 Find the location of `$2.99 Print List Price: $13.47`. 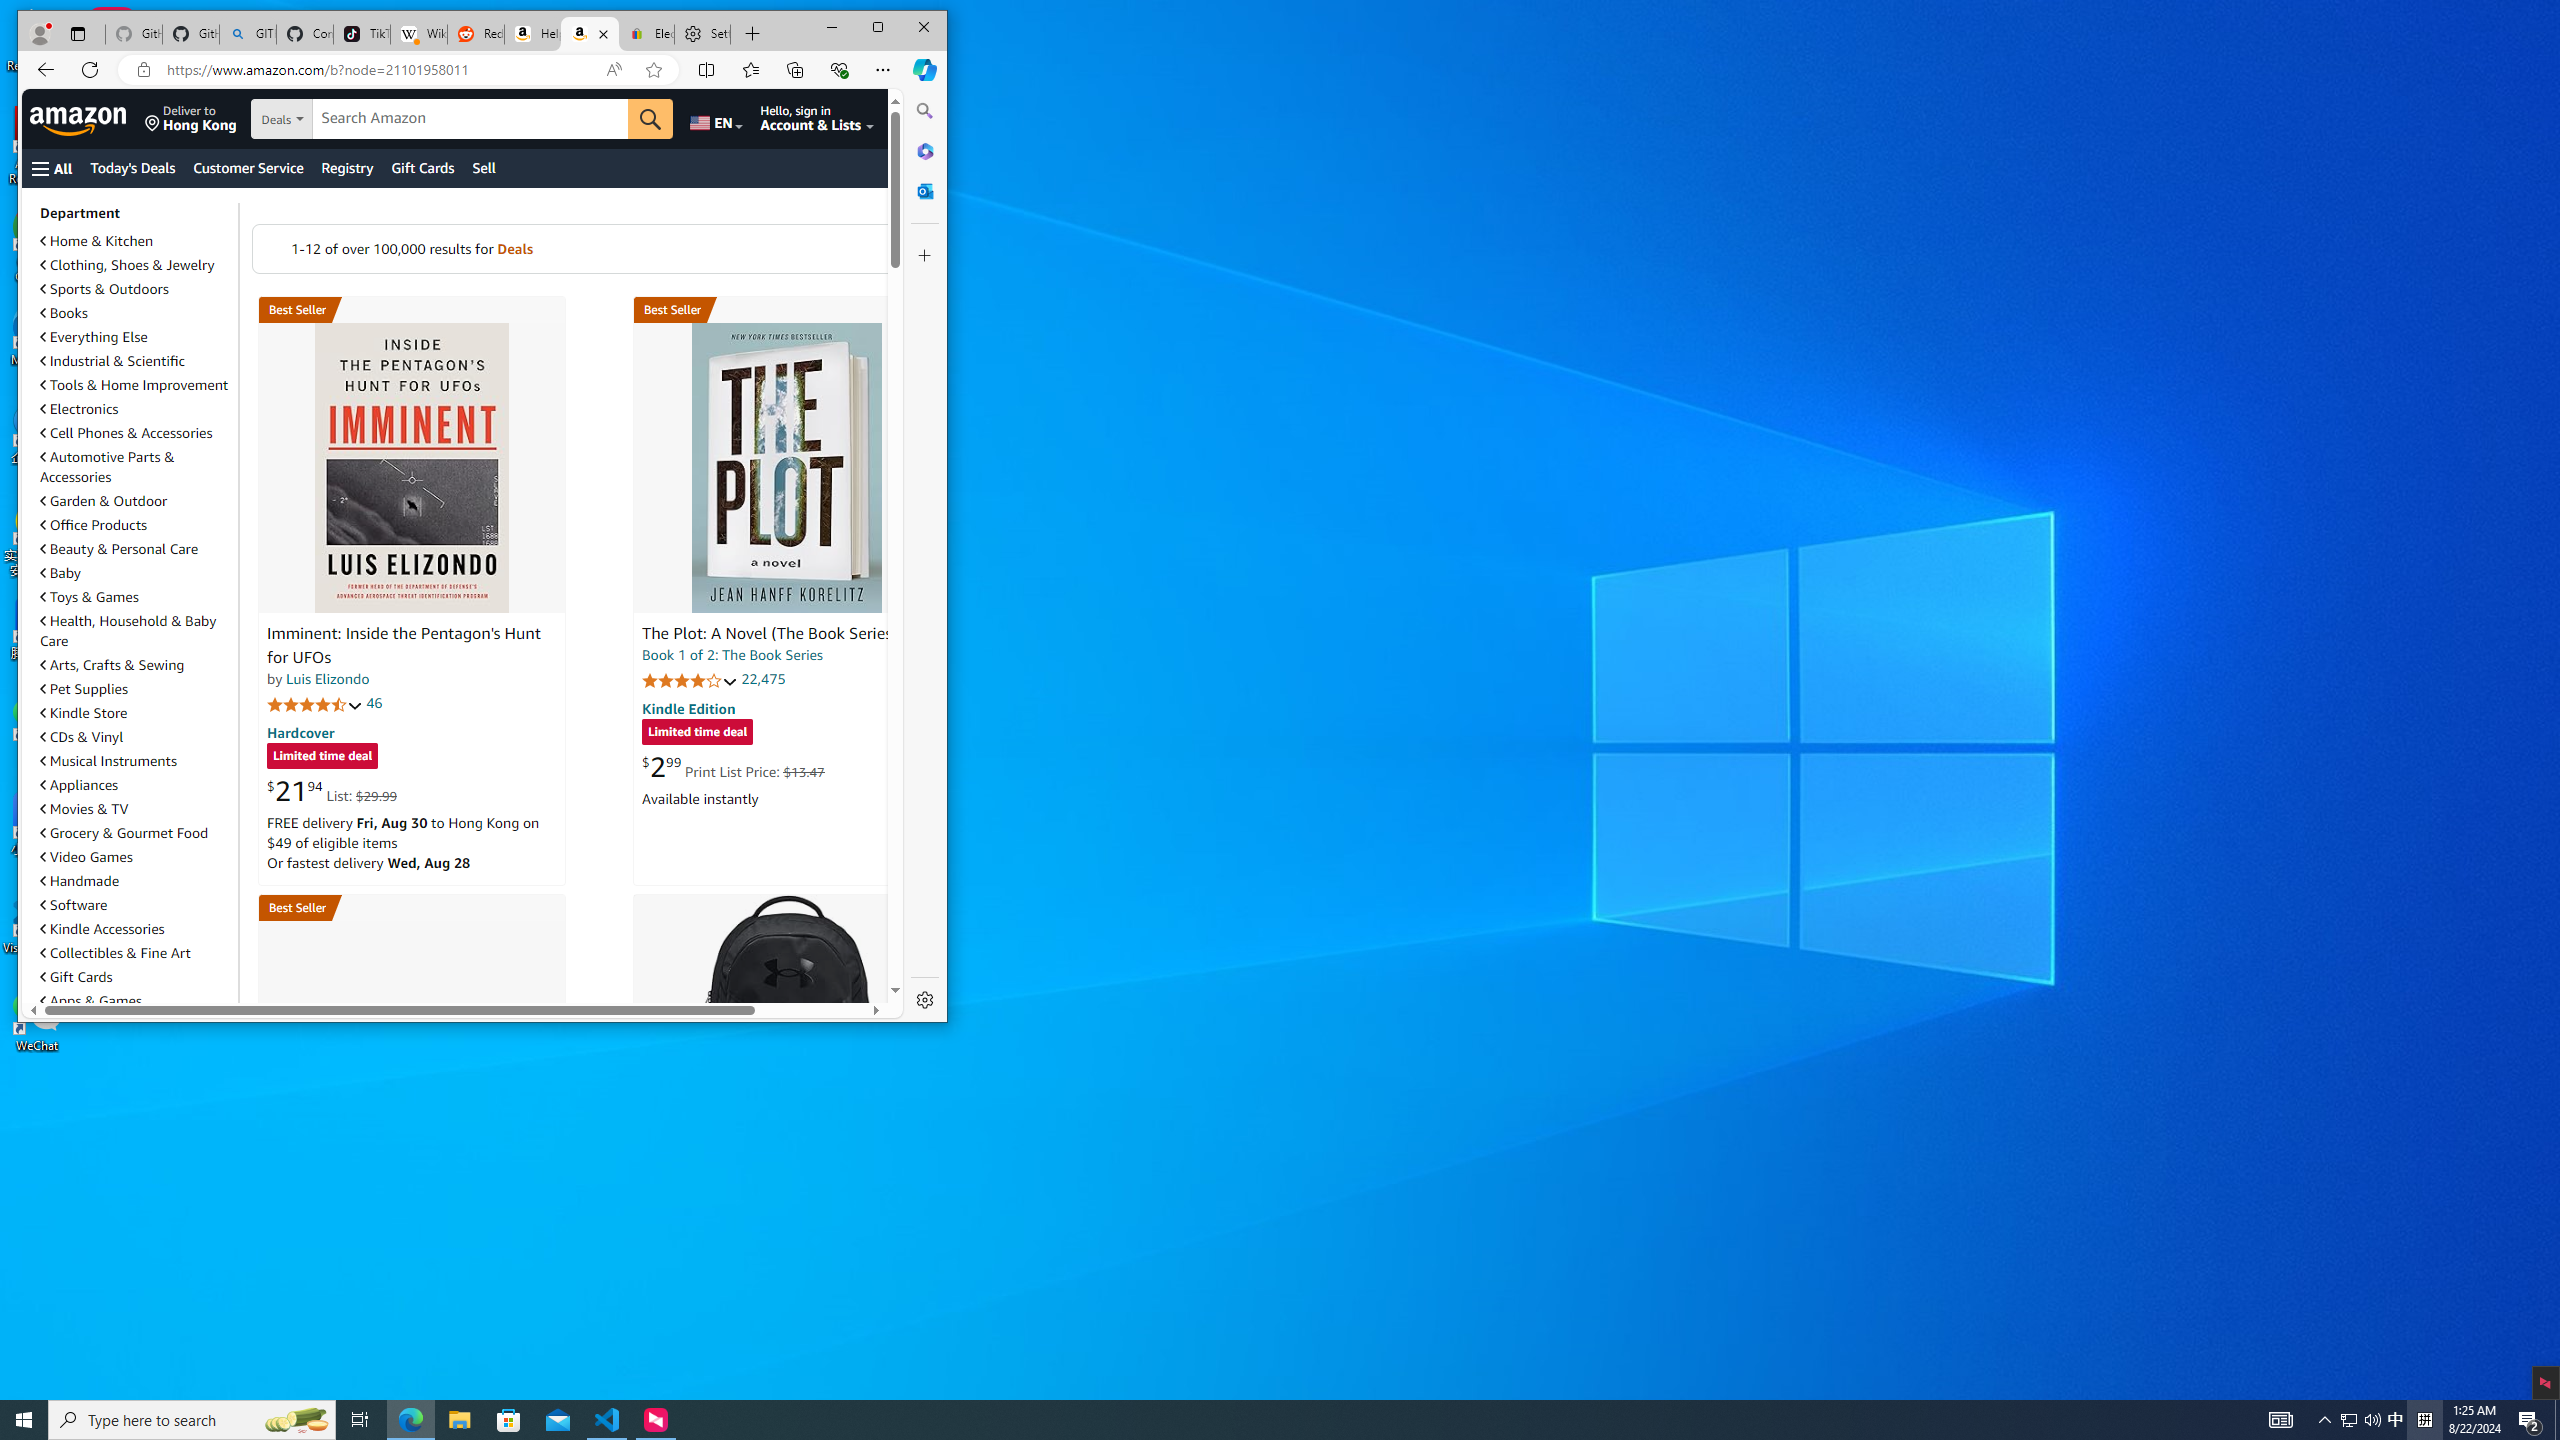

$2.99 Print List Price: $13.47 is located at coordinates (733, 766).